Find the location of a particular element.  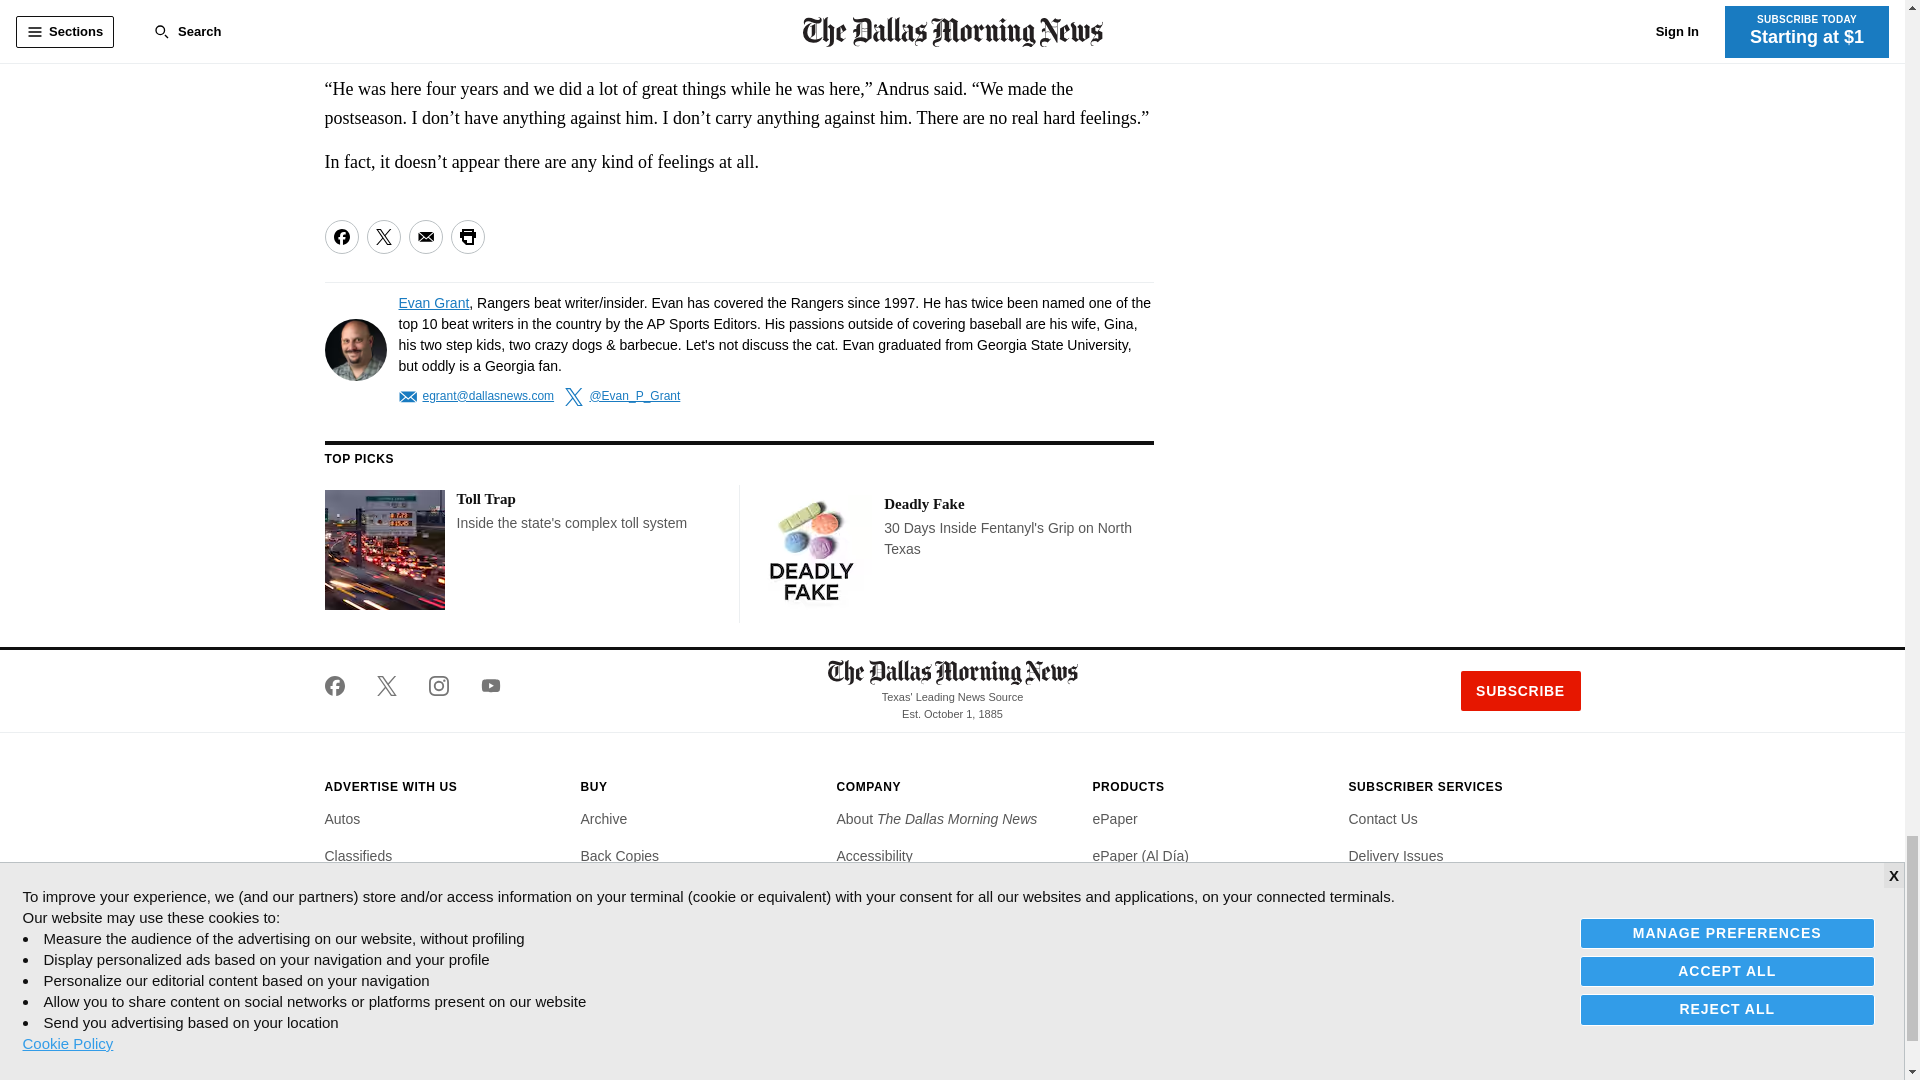

The Dallas Morning News on Twitter is located at coordinates (386, 686).